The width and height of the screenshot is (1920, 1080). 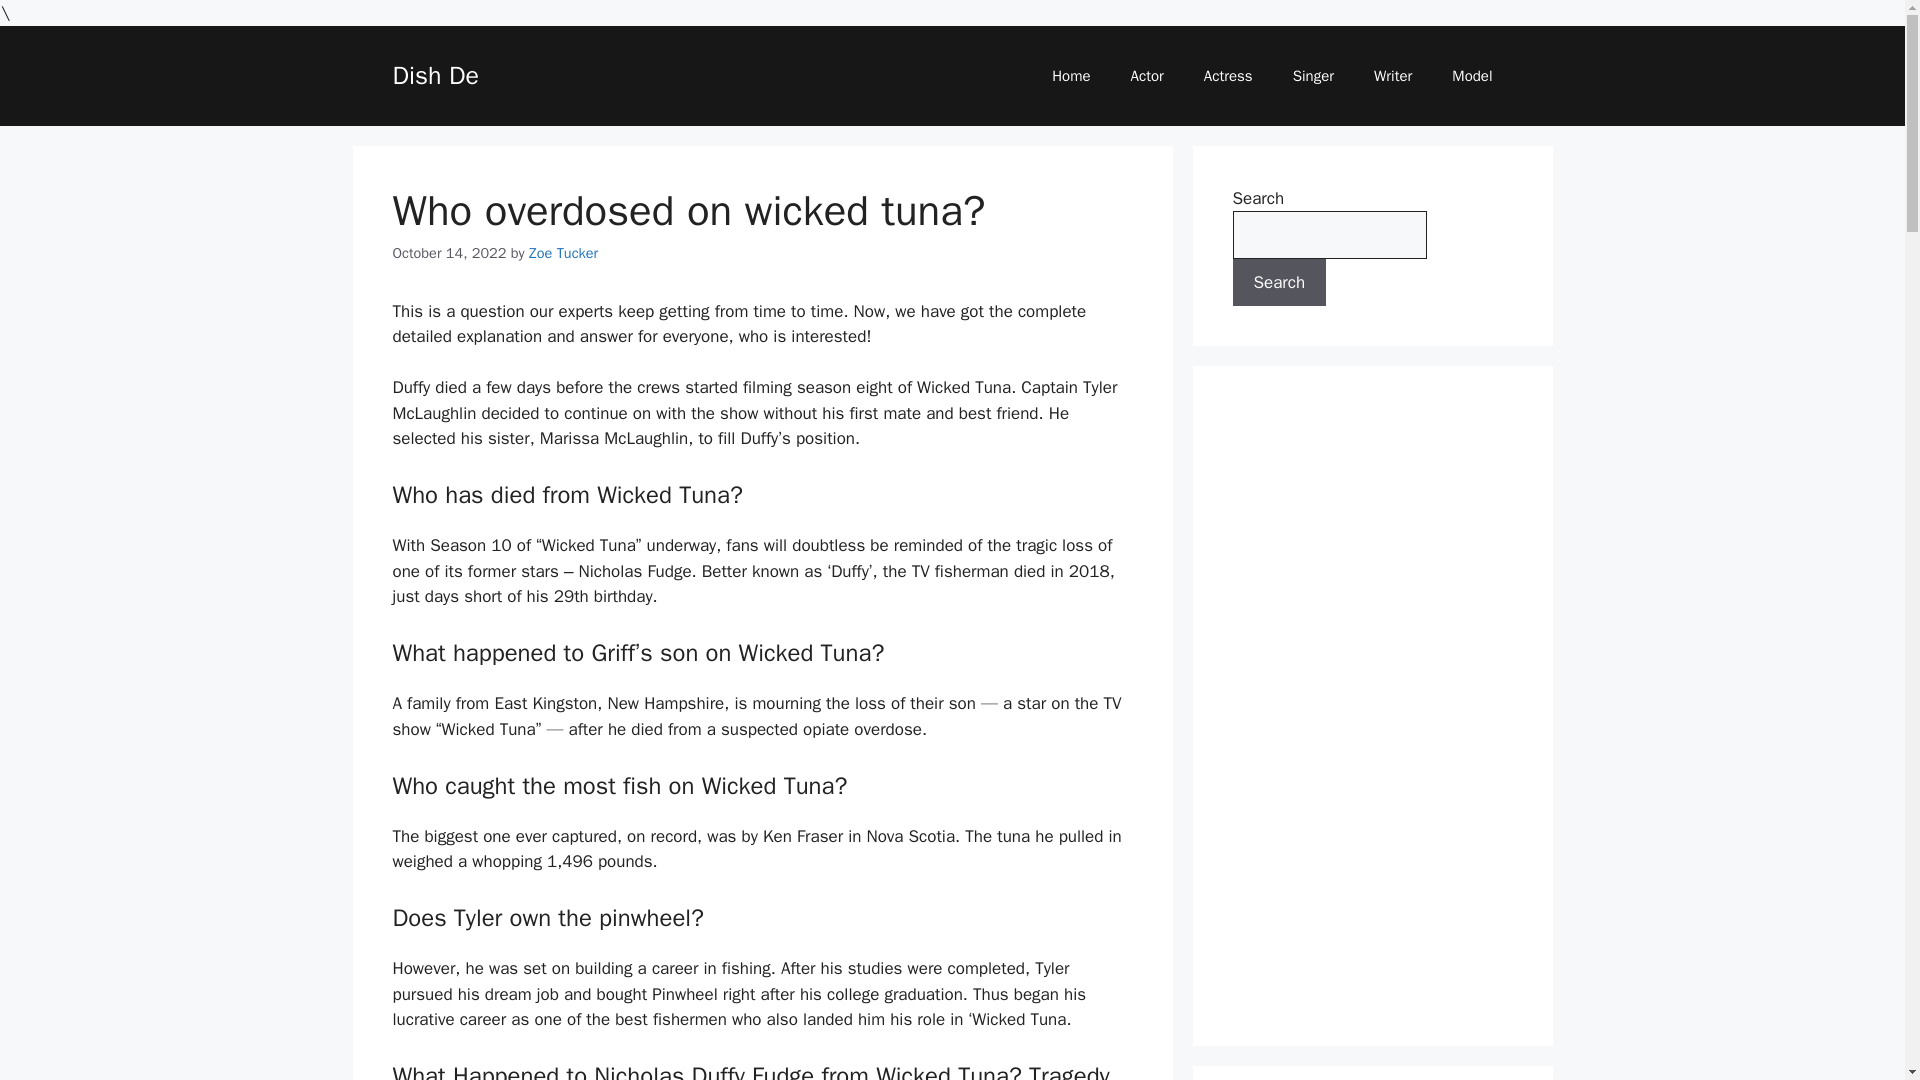 I want to click on Zoe Tucker, so click(x=563, y=253).